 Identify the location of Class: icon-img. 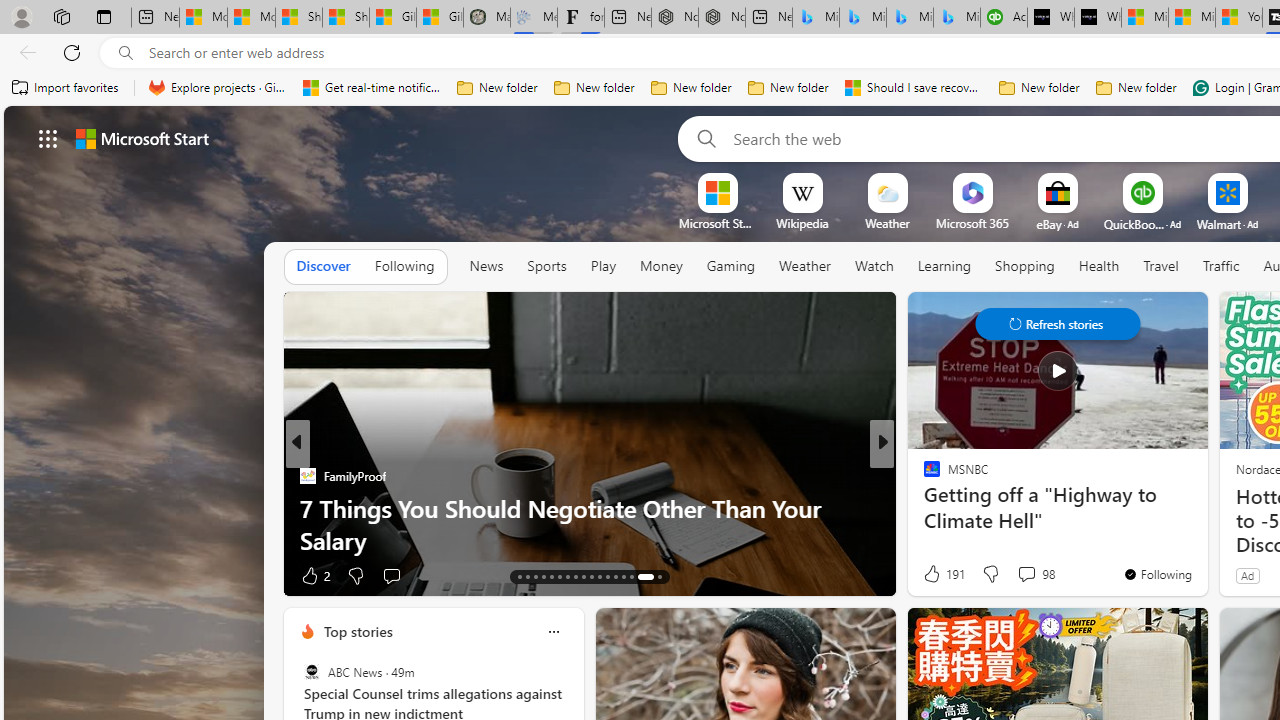
(553, 632).